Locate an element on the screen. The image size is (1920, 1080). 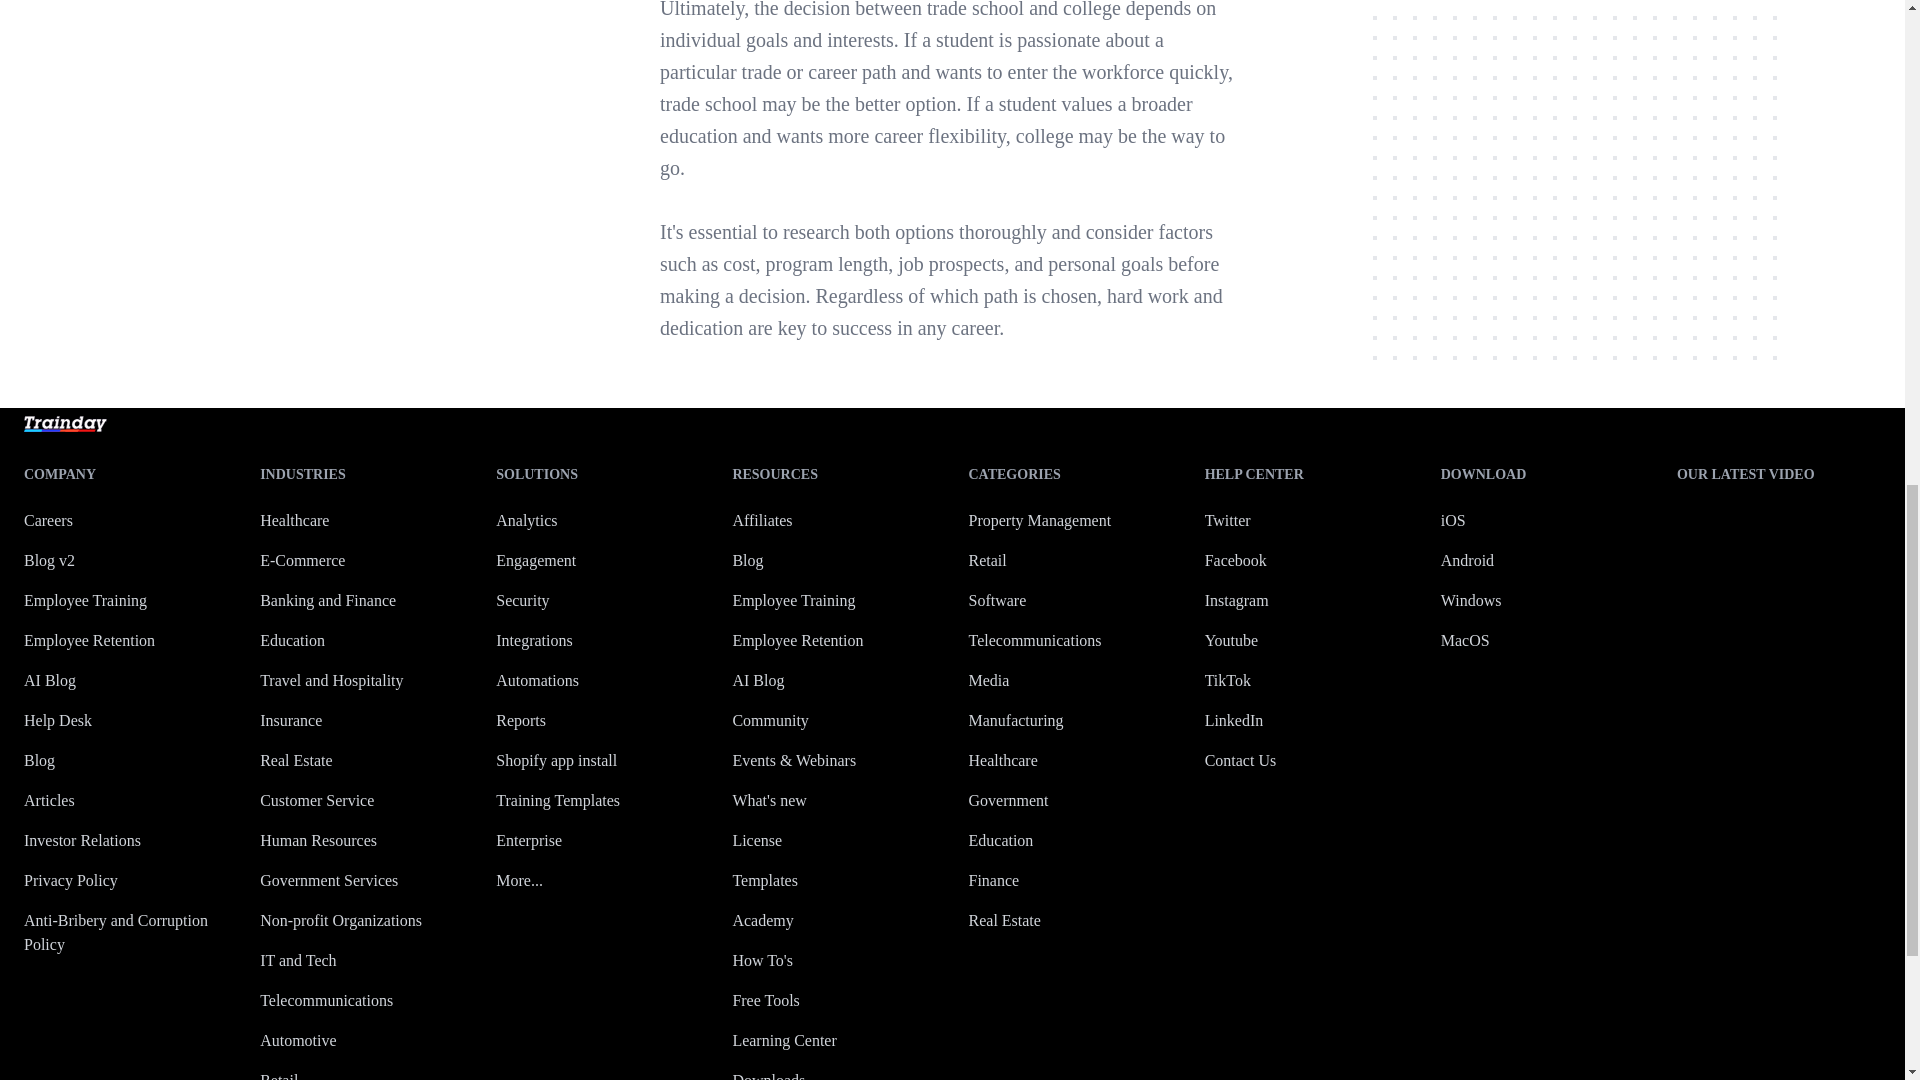
Telecommunications is located at coordinates (326, 1000).